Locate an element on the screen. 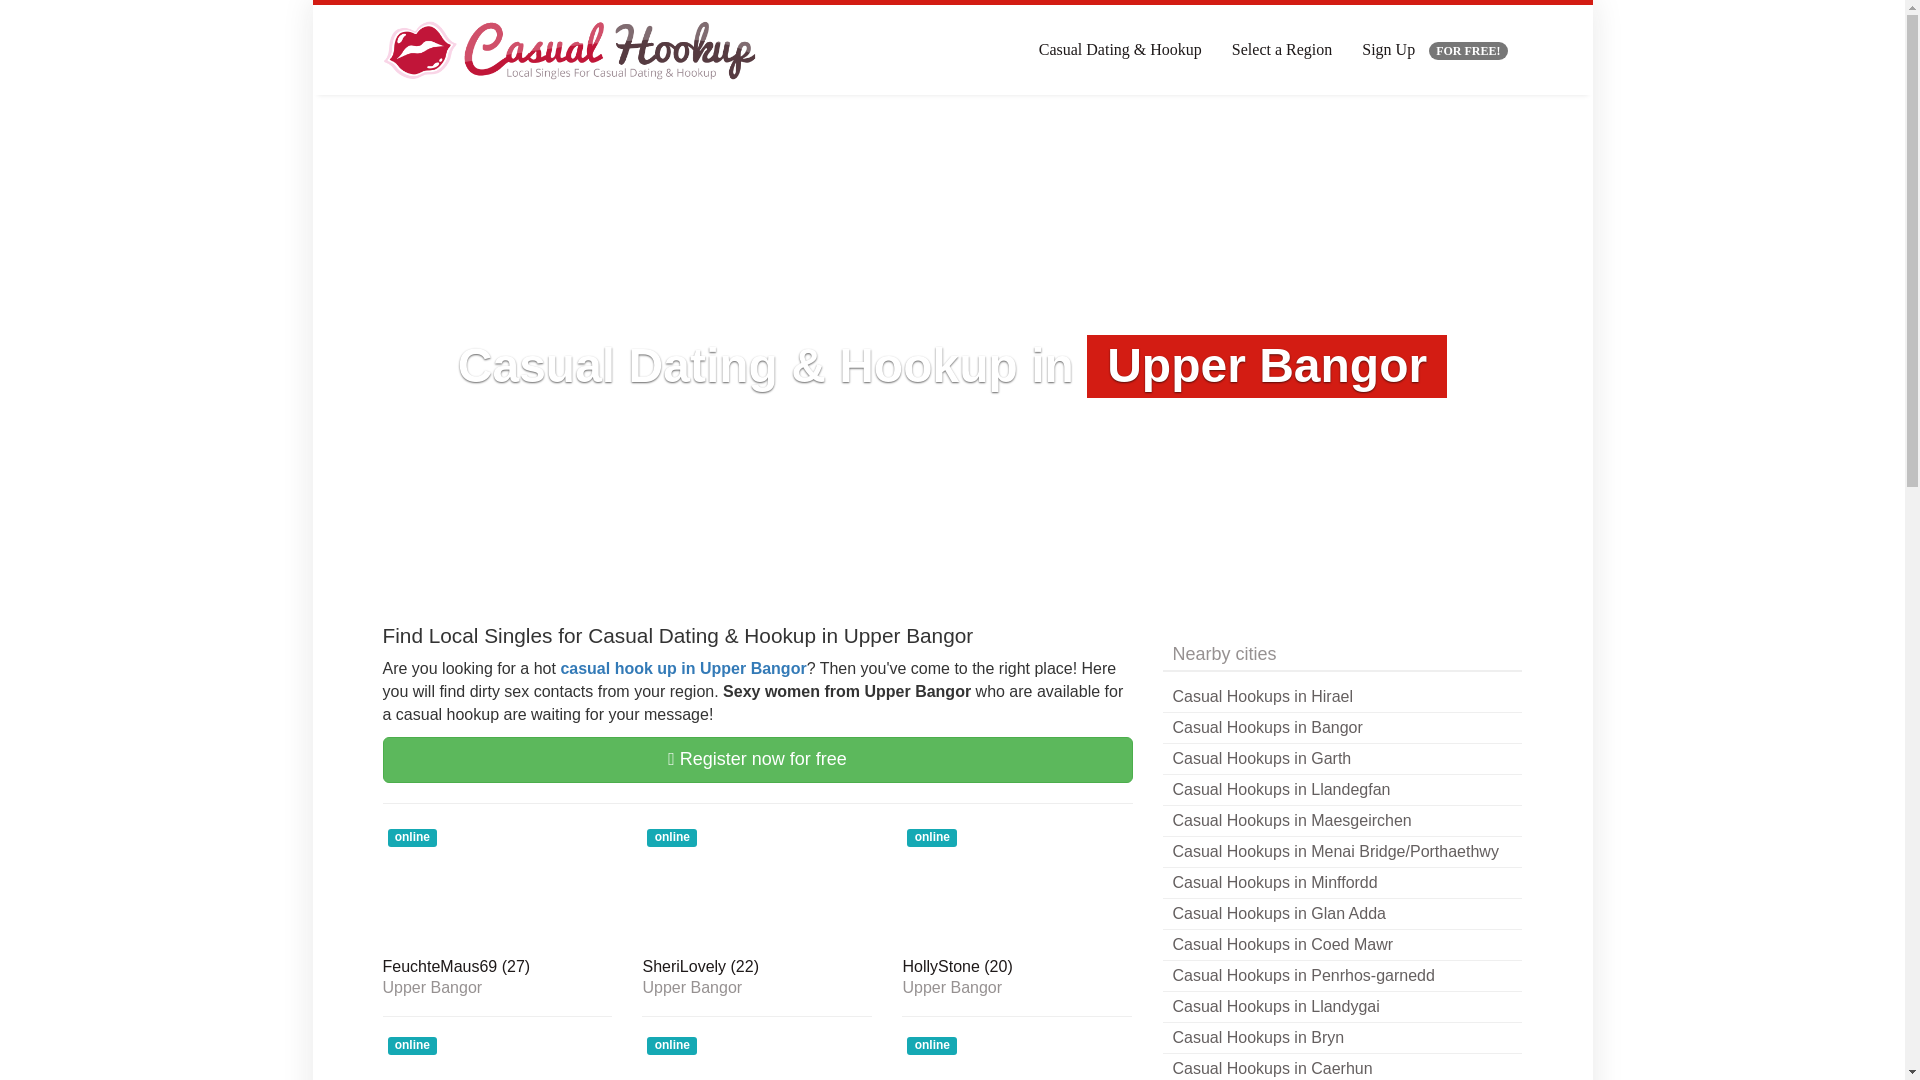 This screenshot has height=1080, width=1920. Casual Hookup is located at coordinates (574, 50).